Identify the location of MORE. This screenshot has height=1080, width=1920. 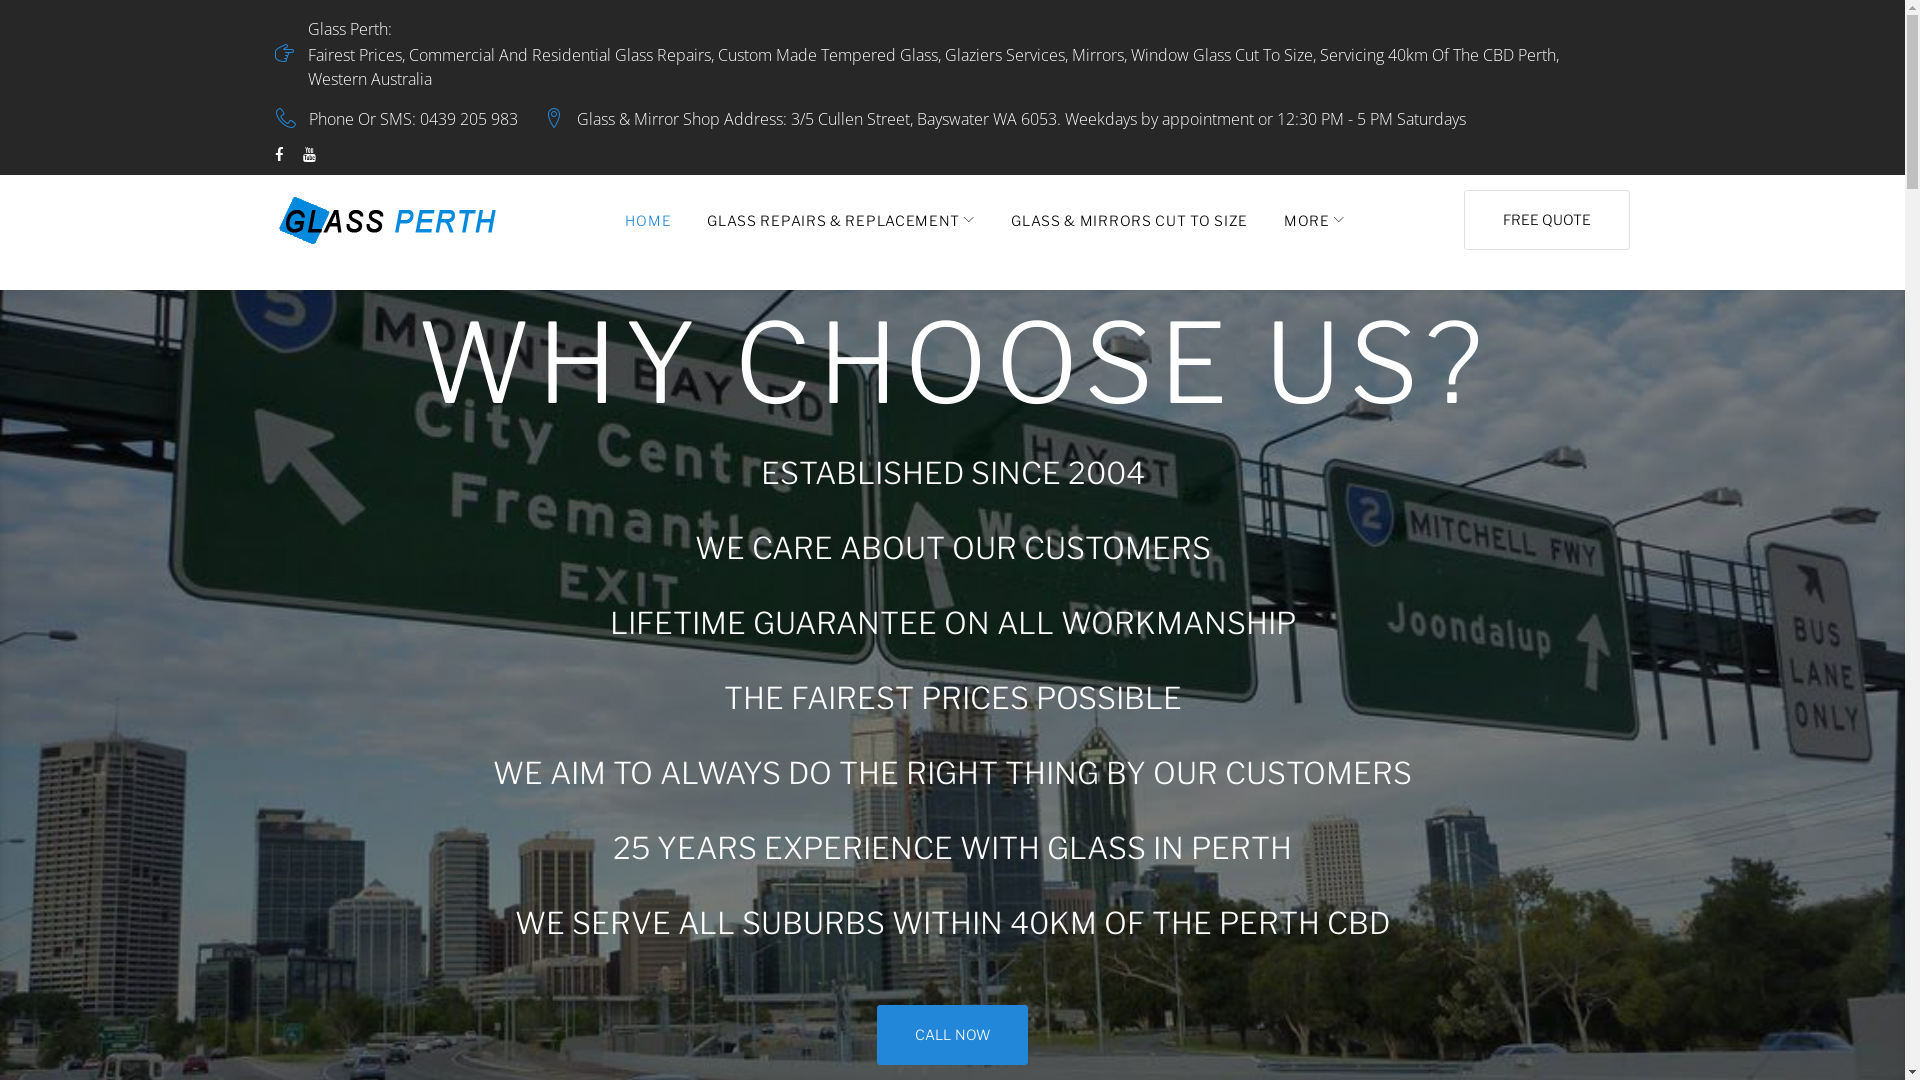
(1314, 220).